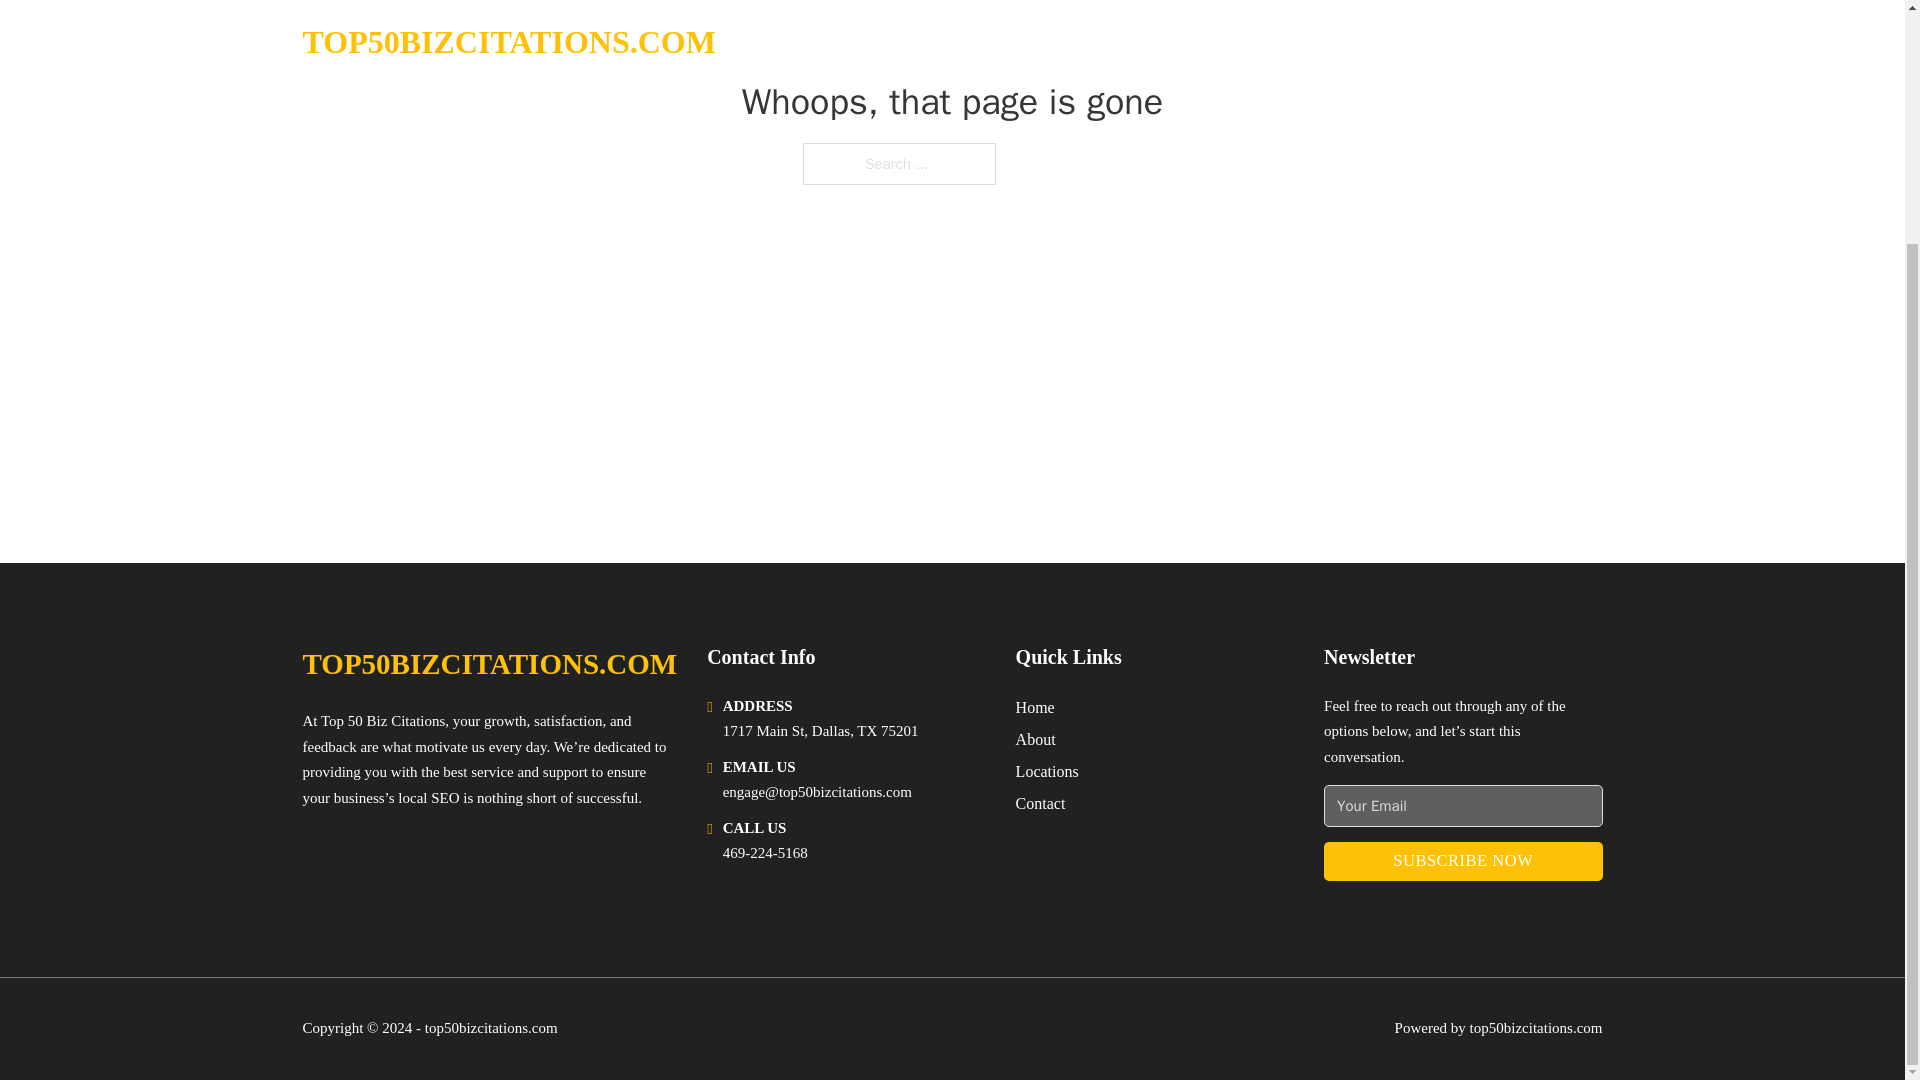  I want to click on Contact, so click(1040, 802).